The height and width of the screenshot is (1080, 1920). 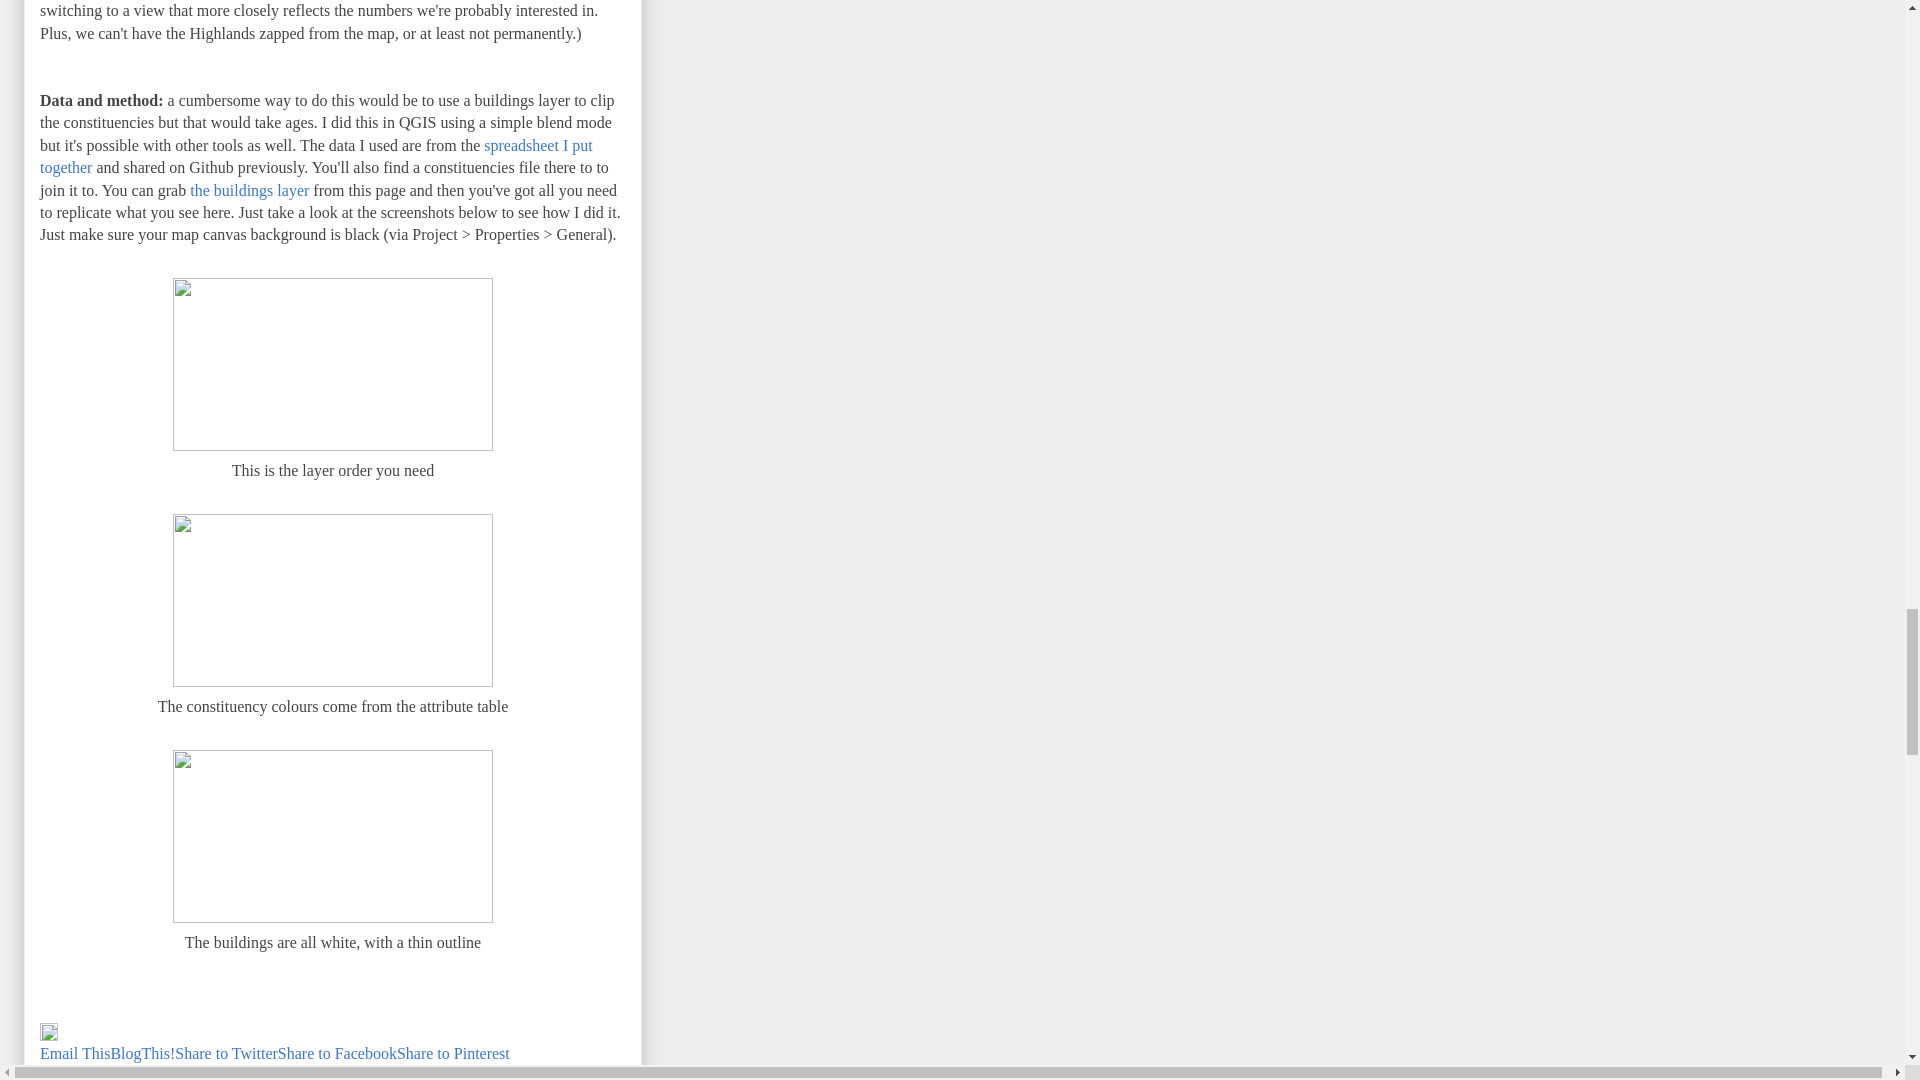 What do you see at coordinates (362, 1071) in the screenshot?
I see `constituencies` at bounding box center [362, 1071].